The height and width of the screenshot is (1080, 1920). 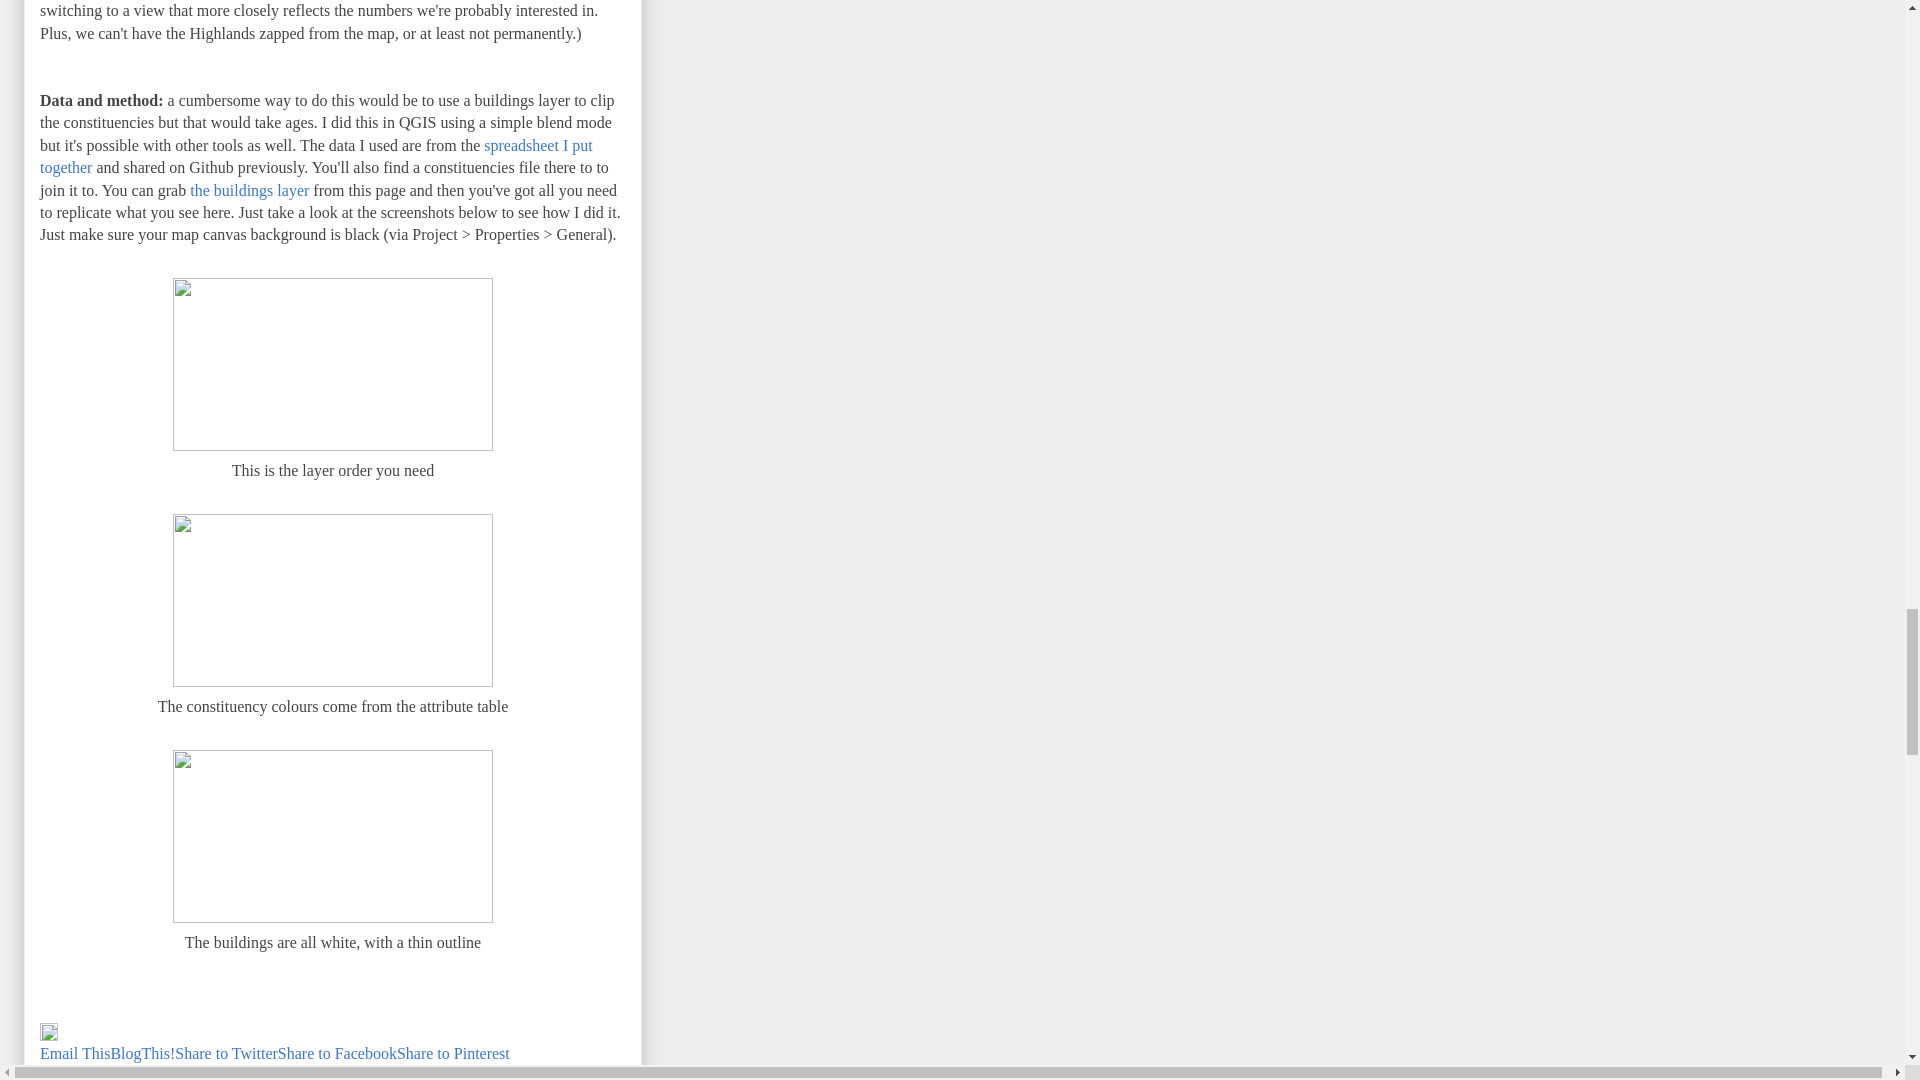 What do you see at coordinates (362, 1071) in the screenshot?
I see `constituencies` at bounding box center [362, 1071].